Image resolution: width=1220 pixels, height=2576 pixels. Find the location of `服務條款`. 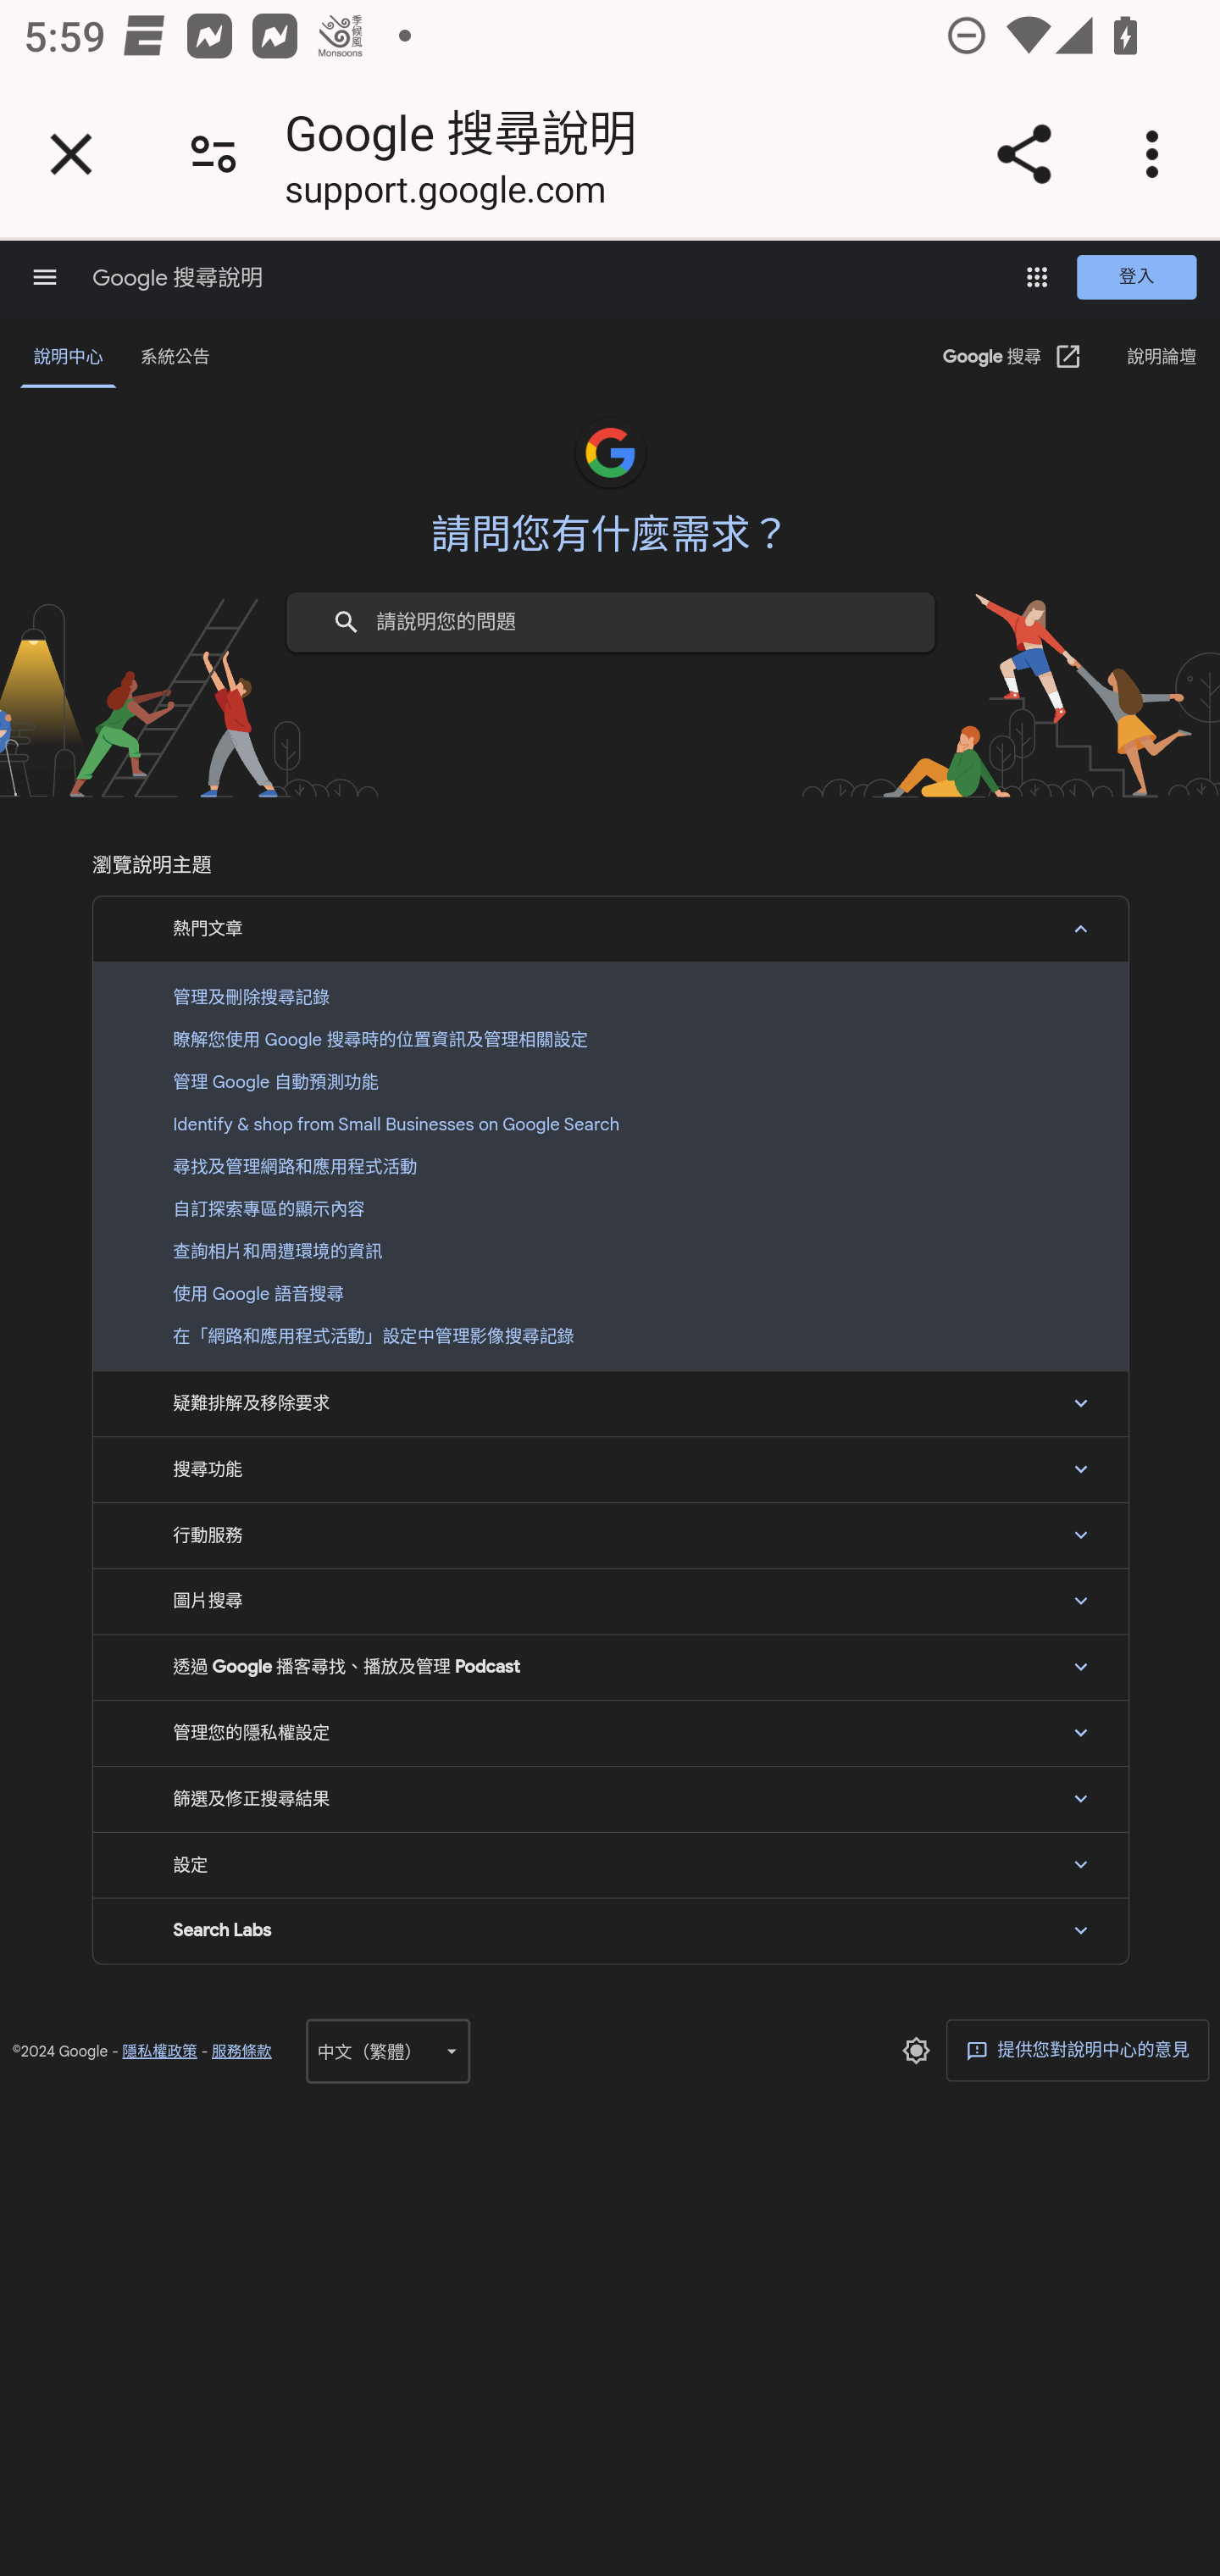

服務條款 is located at coordinates (241, 2051).